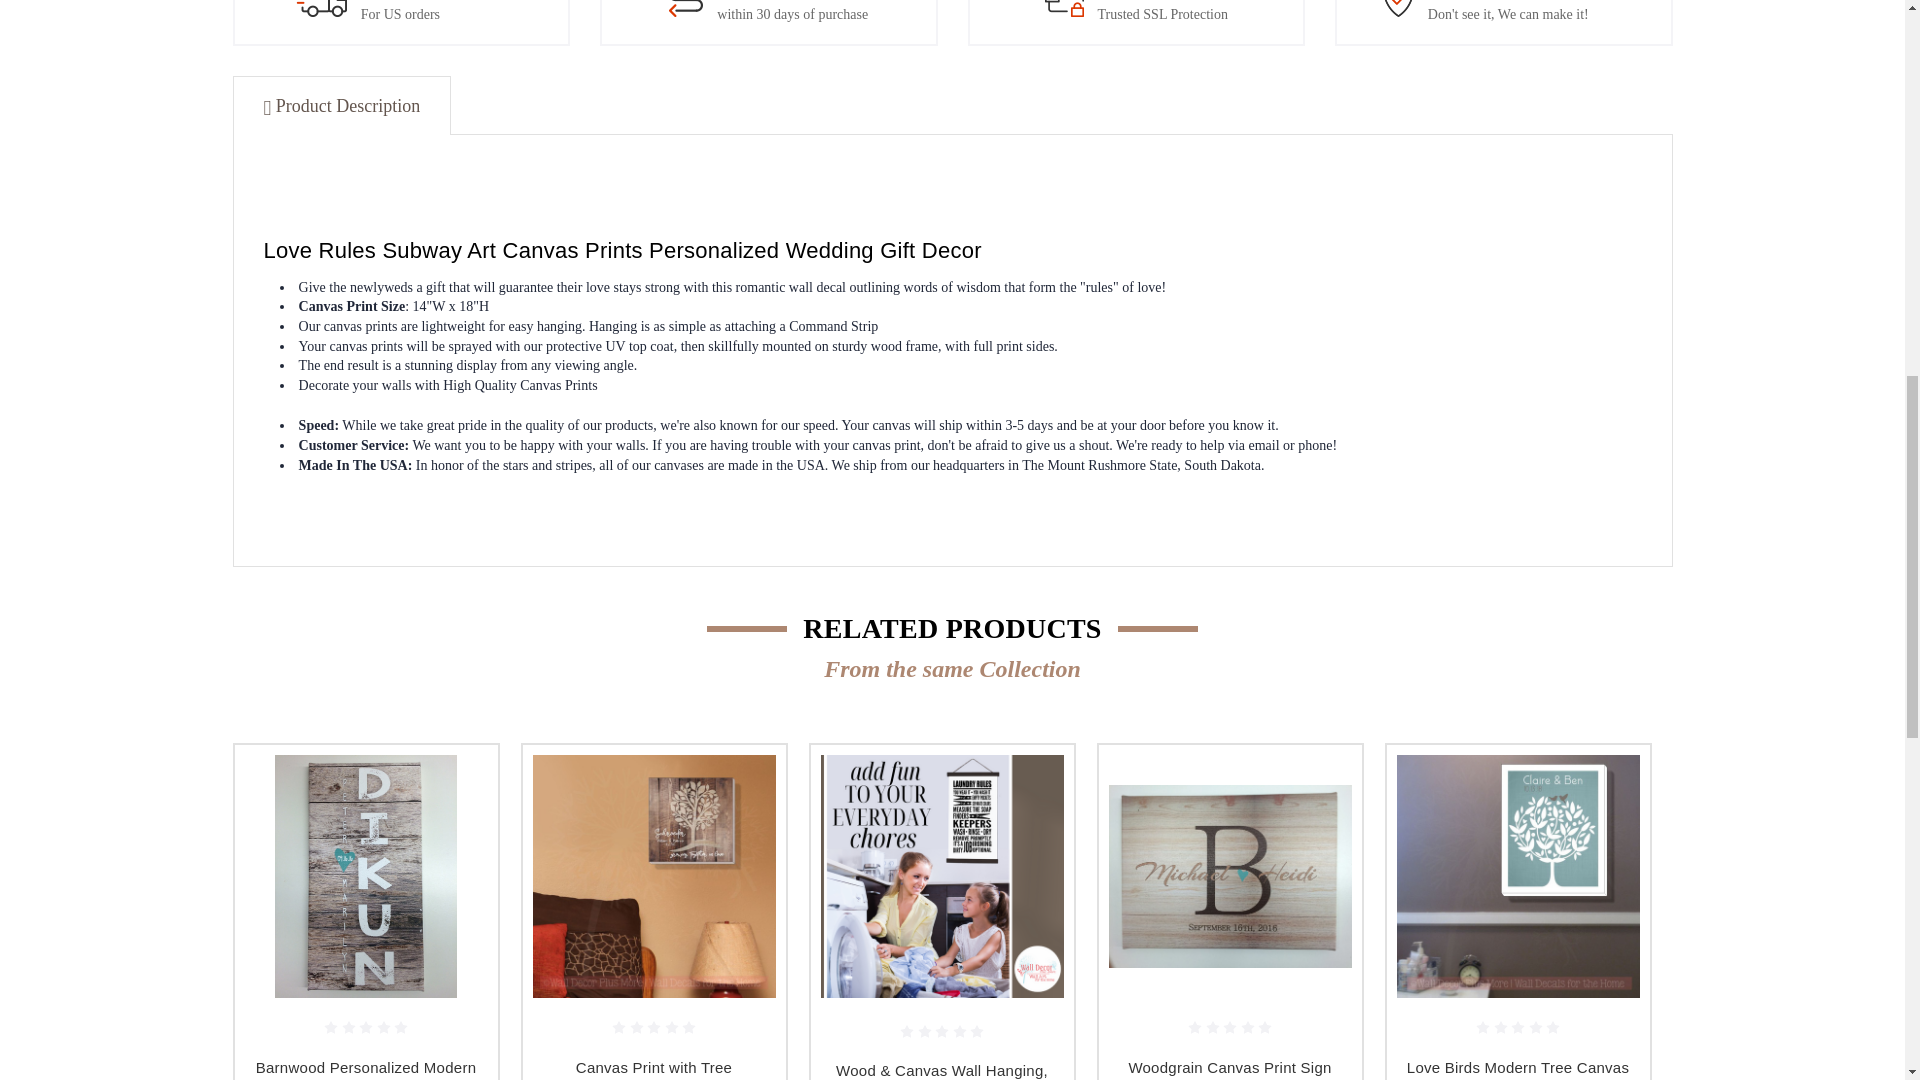 This screenshot has height=1080, width=1920. I want to click on Custom Products Available, so click(1398, 8).